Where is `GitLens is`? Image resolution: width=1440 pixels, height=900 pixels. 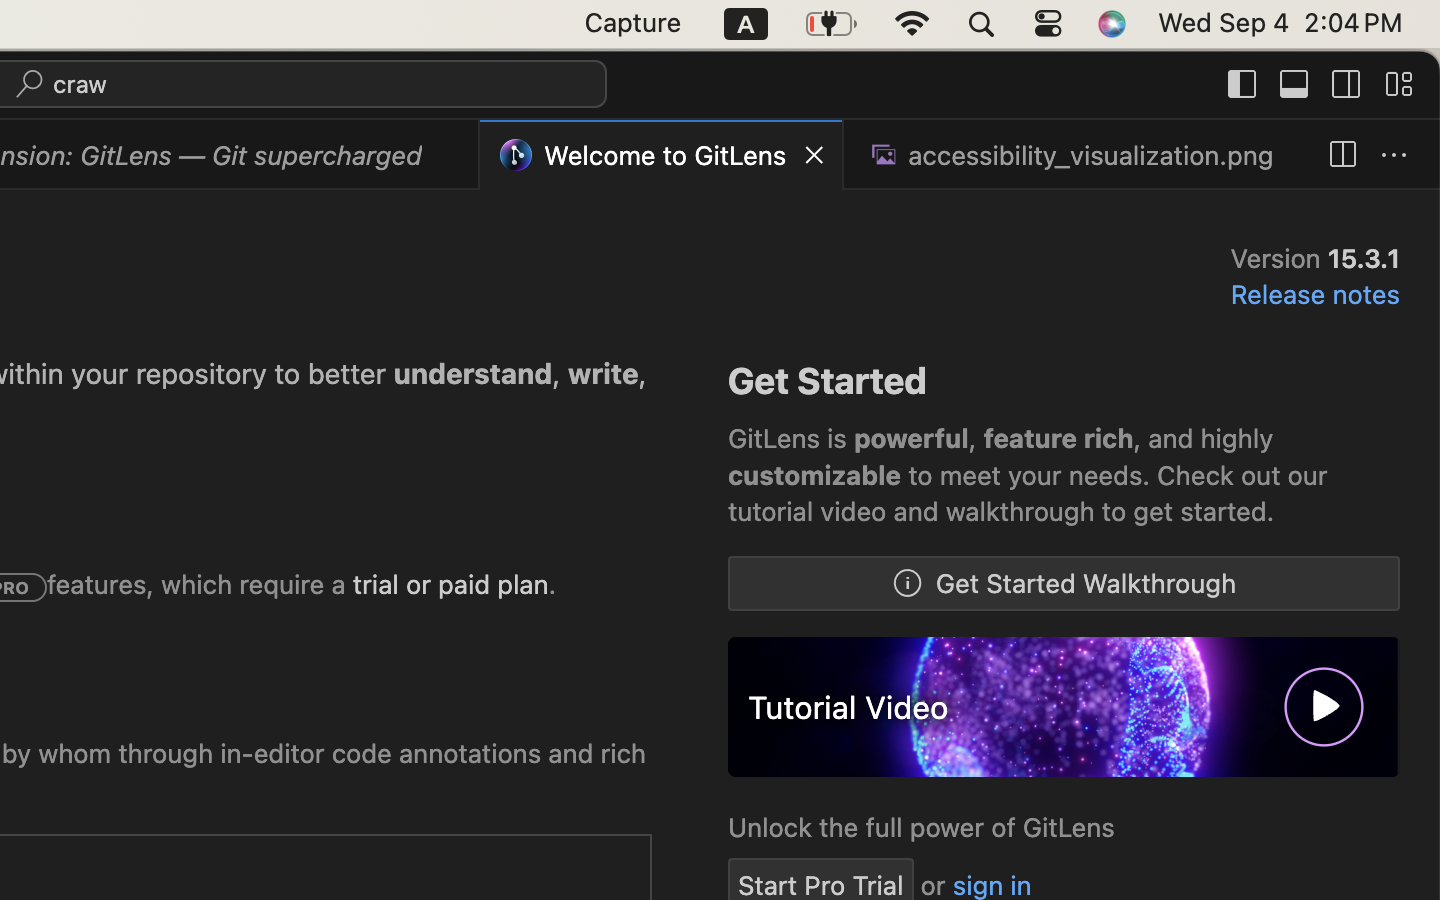
GitLens is is located at coordinates (792, 439).